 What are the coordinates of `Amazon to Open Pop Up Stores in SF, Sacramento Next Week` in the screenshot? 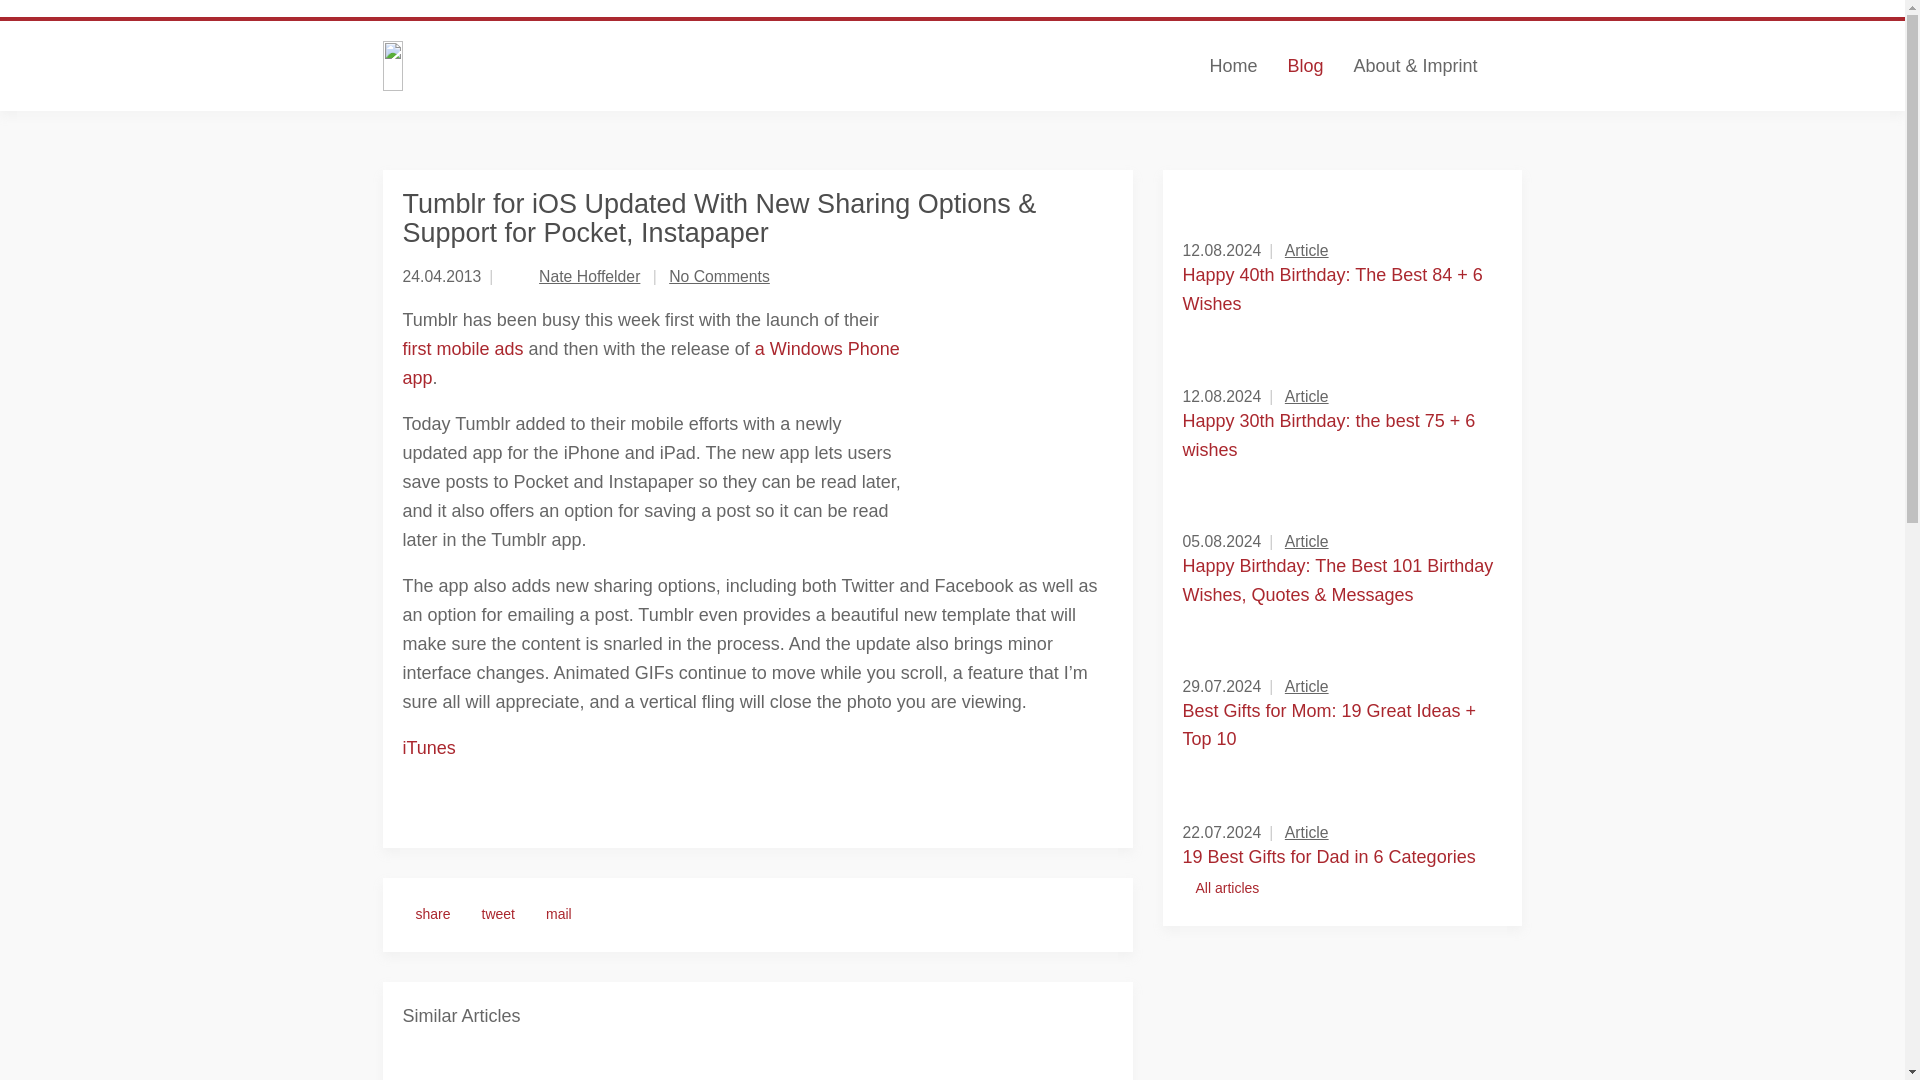 It's located at (758, 1064).